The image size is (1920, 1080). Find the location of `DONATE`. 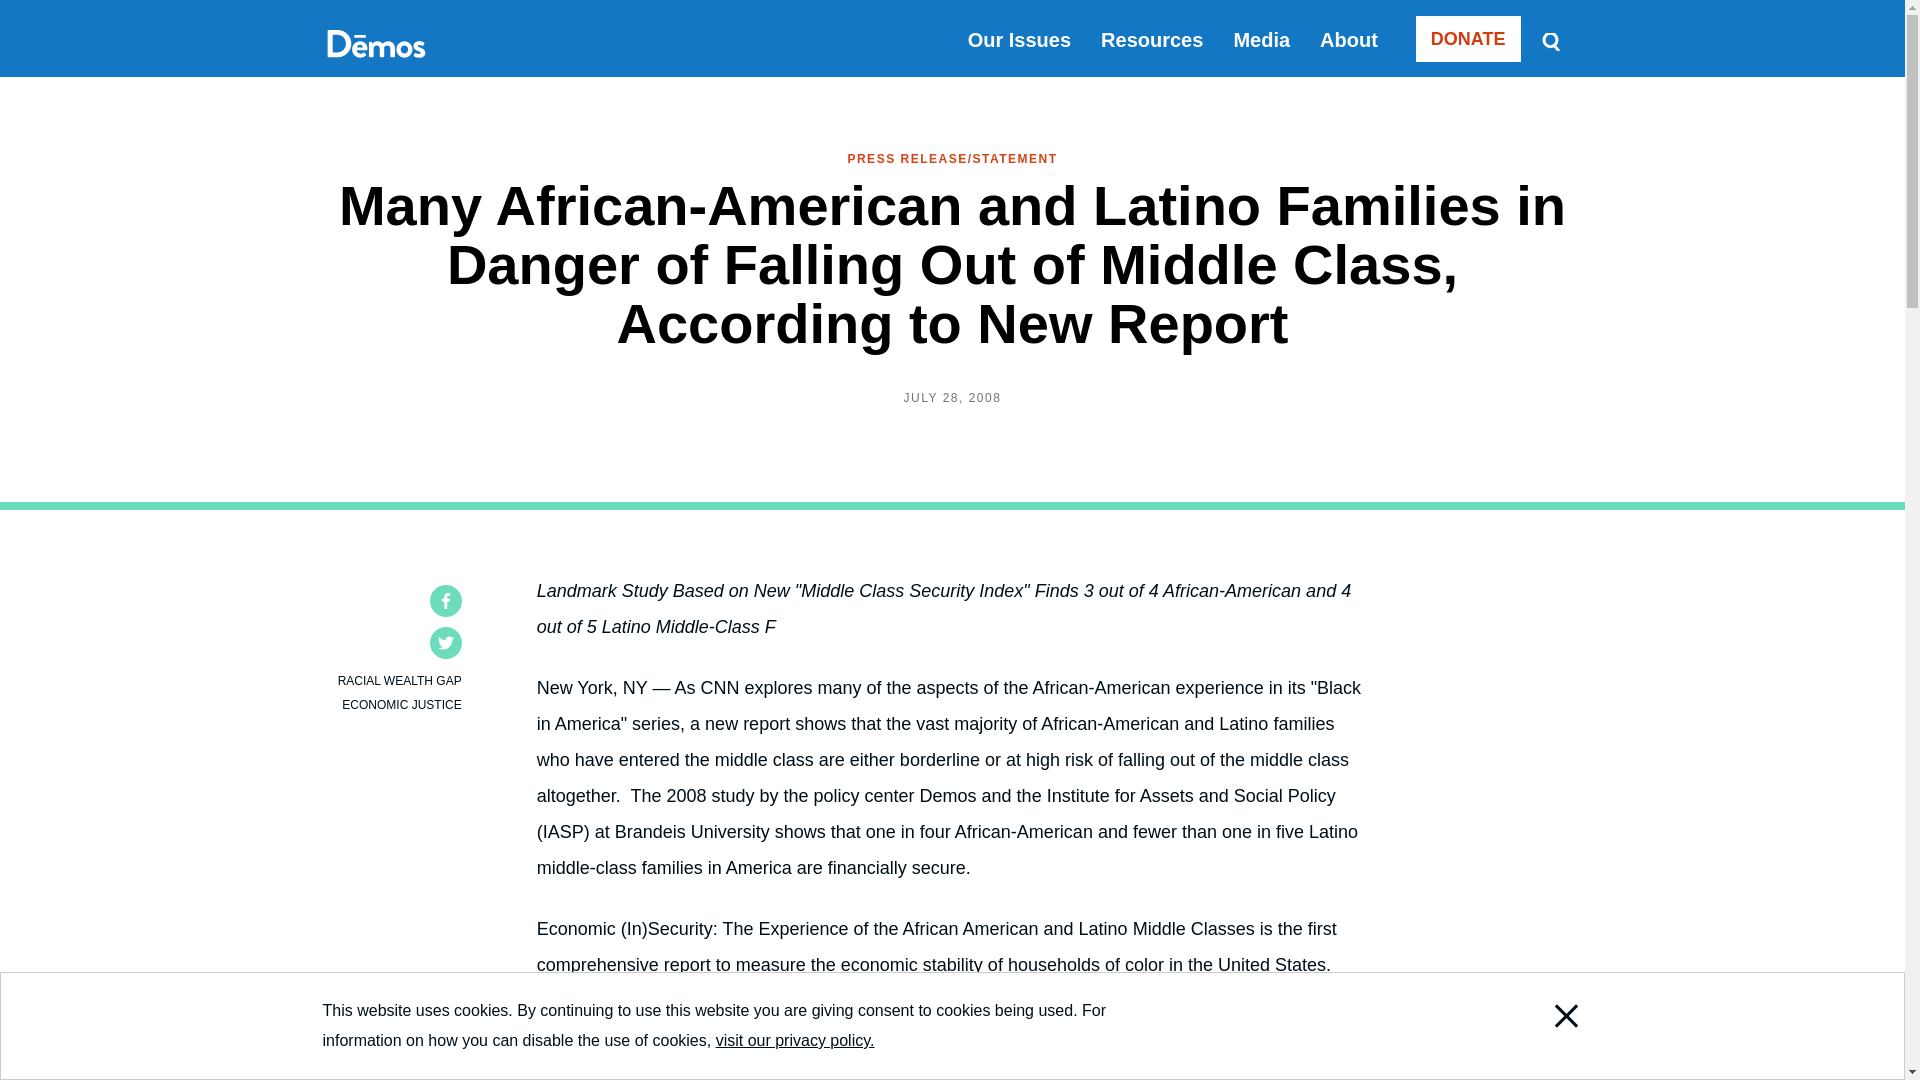

DONATE is located at coordinates (1468, 38).